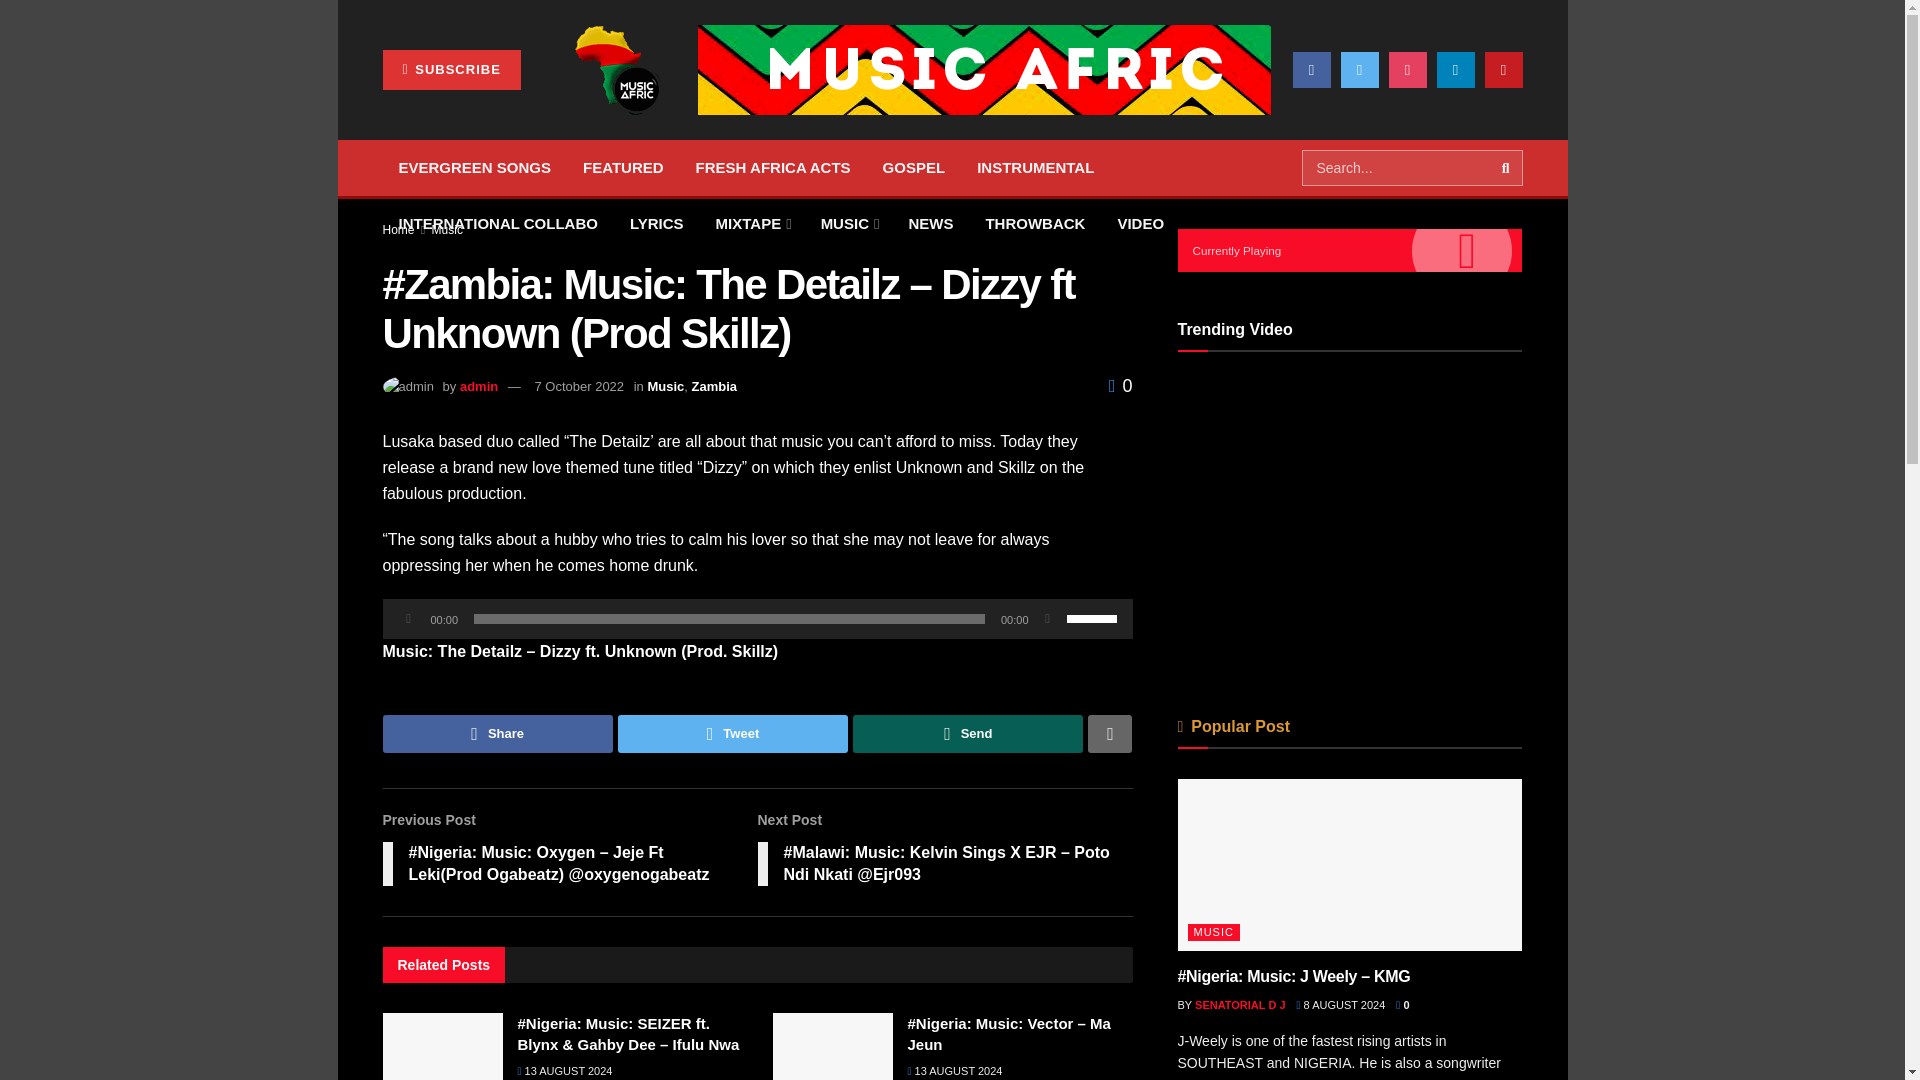 This screenshot has height=1080, width=1920. What do you see at coordinates (657, 223) in the screenshot?
I see `LYRICS` at bounding box center [657, 223].